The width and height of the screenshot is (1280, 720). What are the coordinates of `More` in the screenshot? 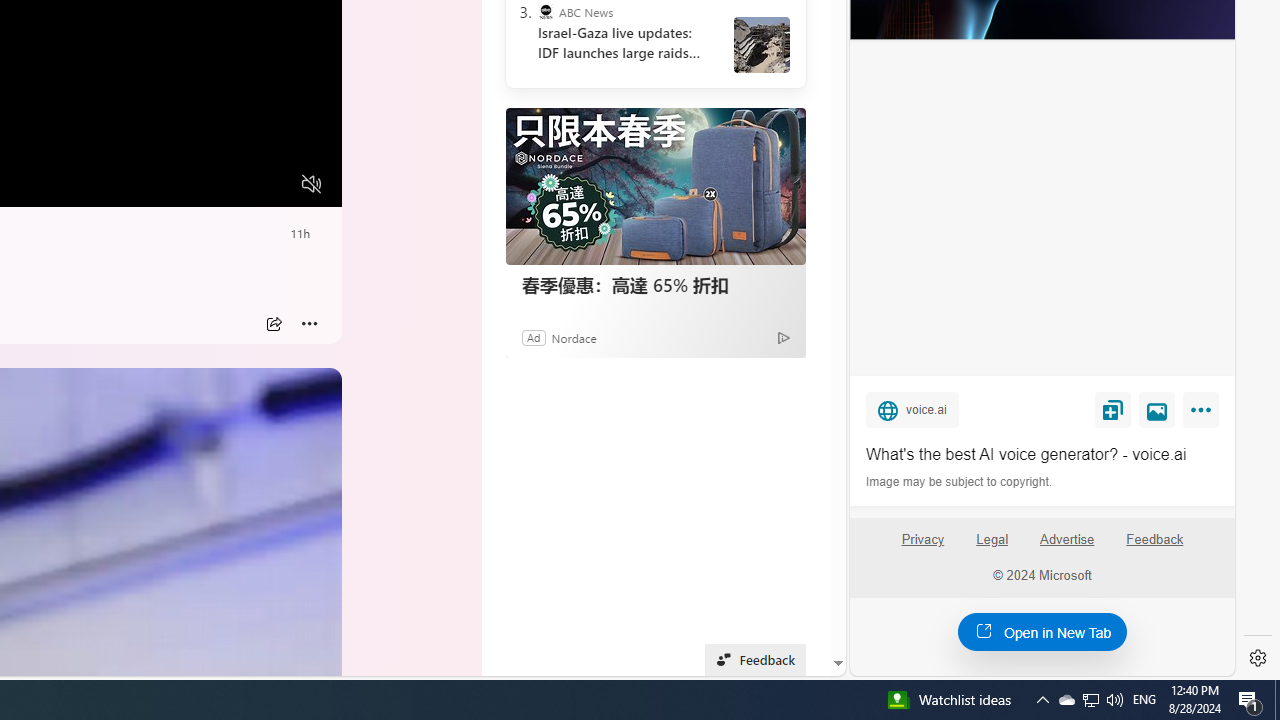 It's located at (1204, 414).